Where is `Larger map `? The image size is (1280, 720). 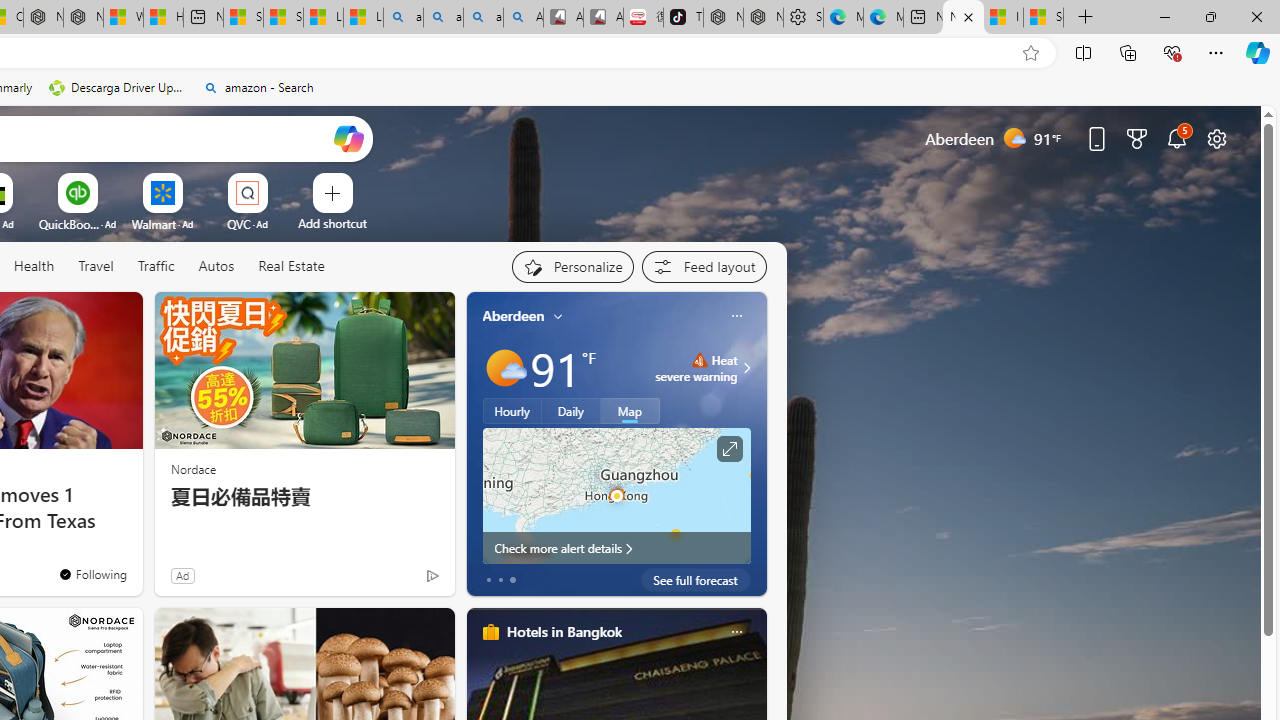
Larger map  is located at coordinates (616, 495).